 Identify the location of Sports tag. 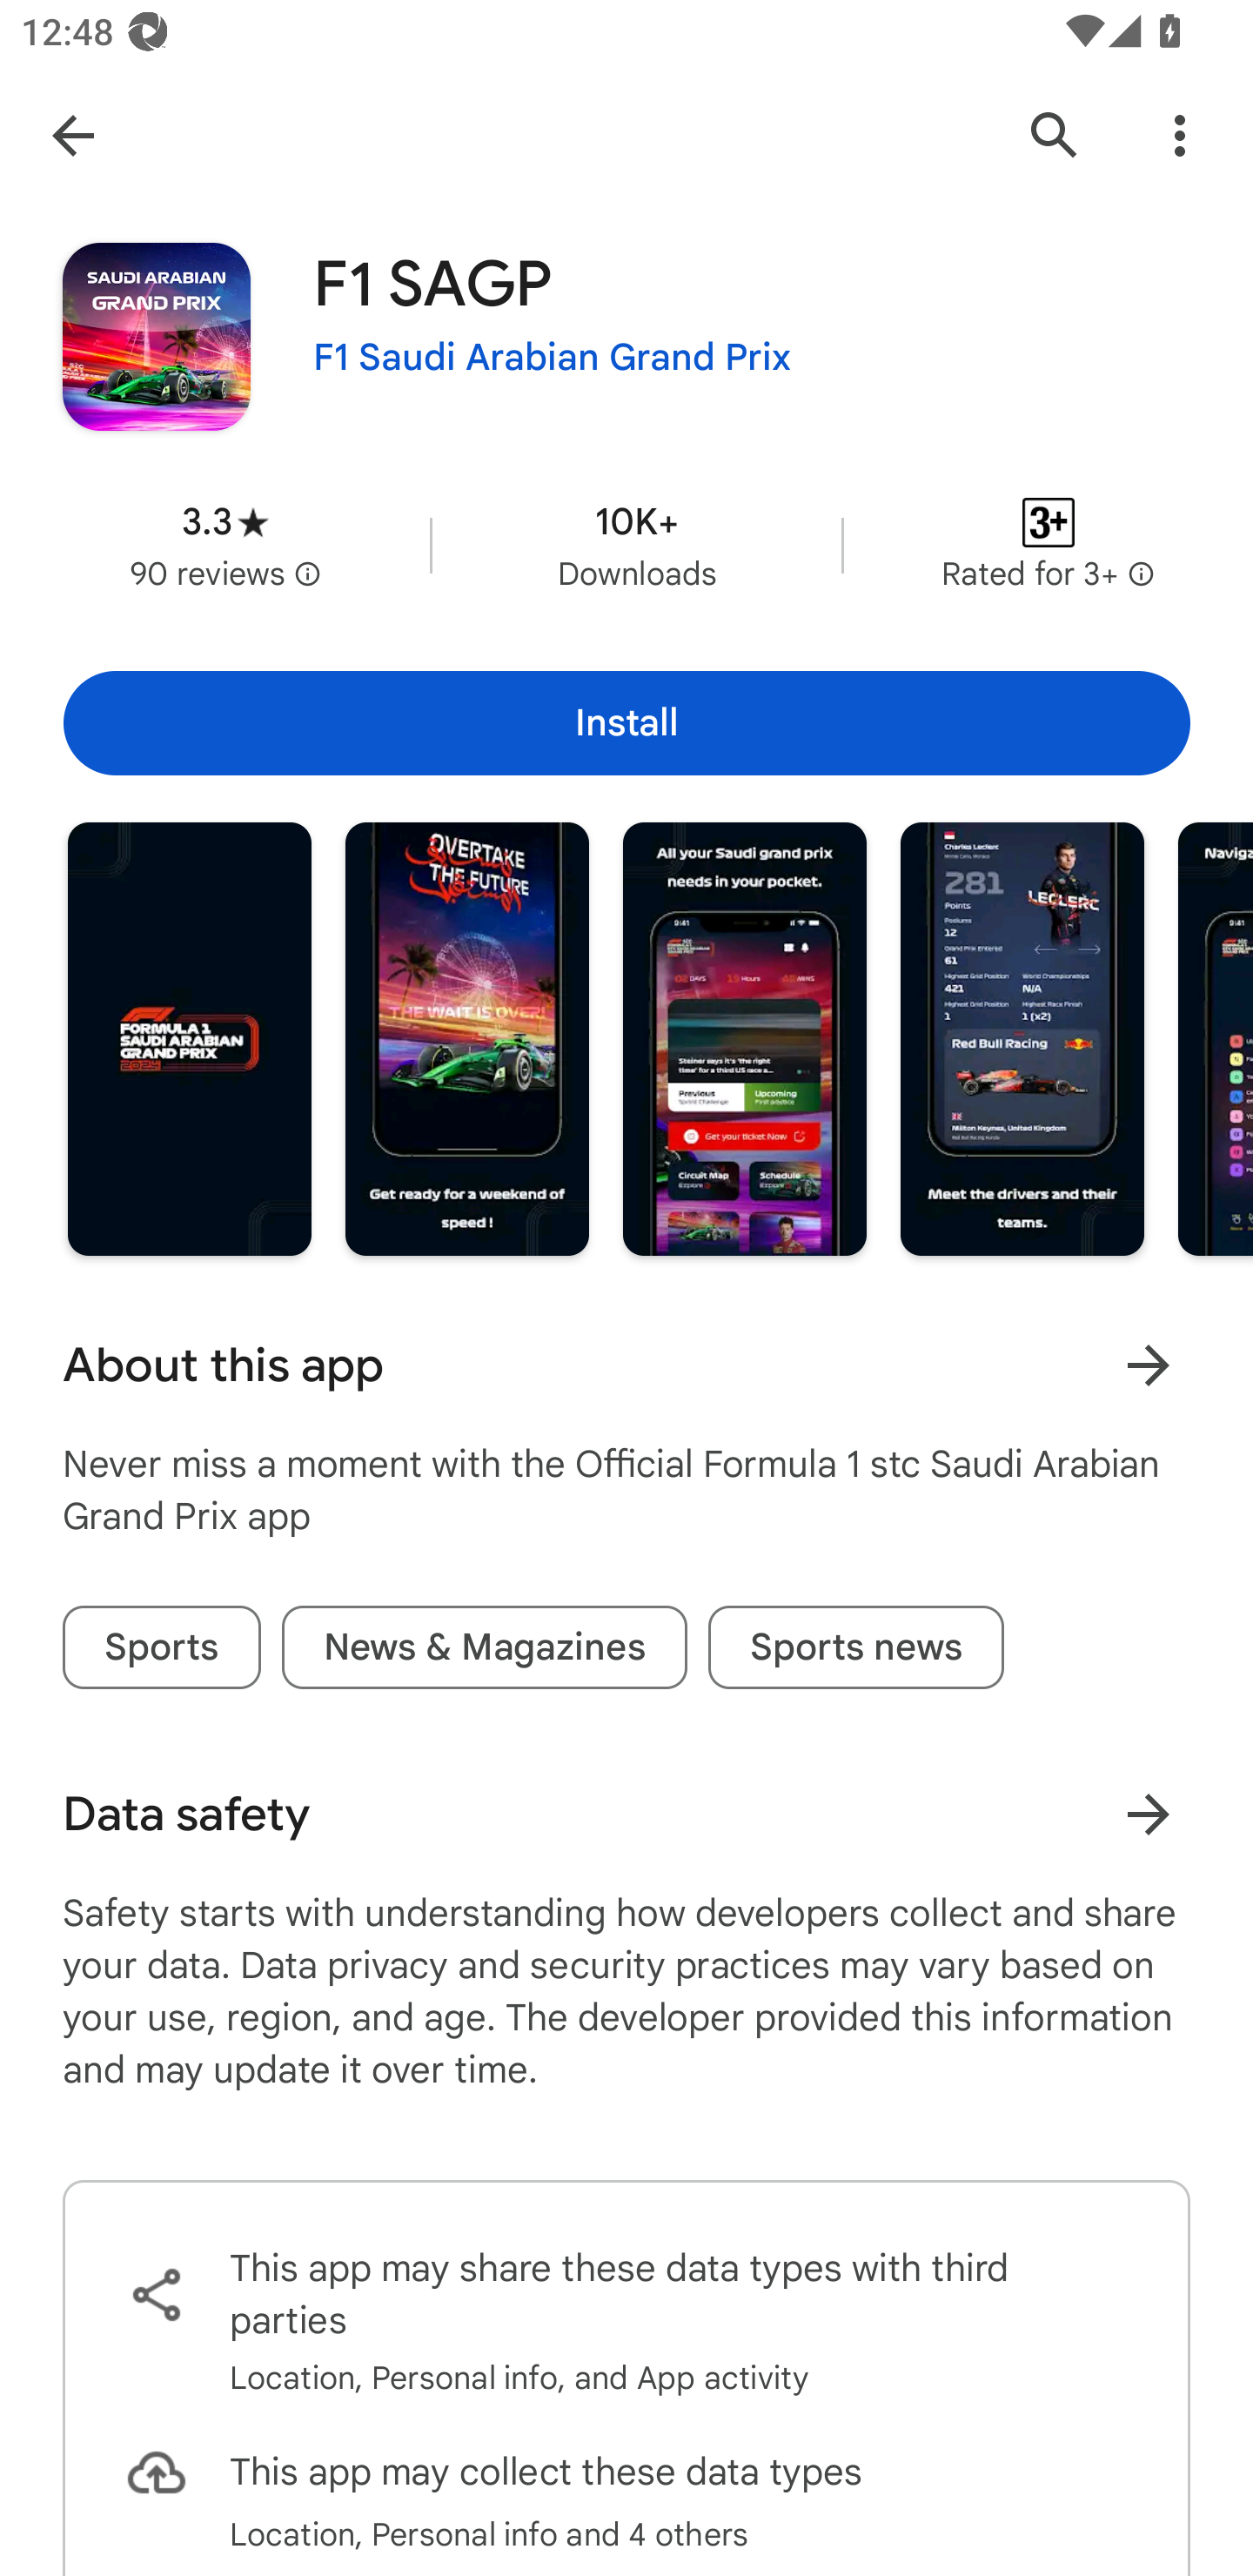
(162, 1647).